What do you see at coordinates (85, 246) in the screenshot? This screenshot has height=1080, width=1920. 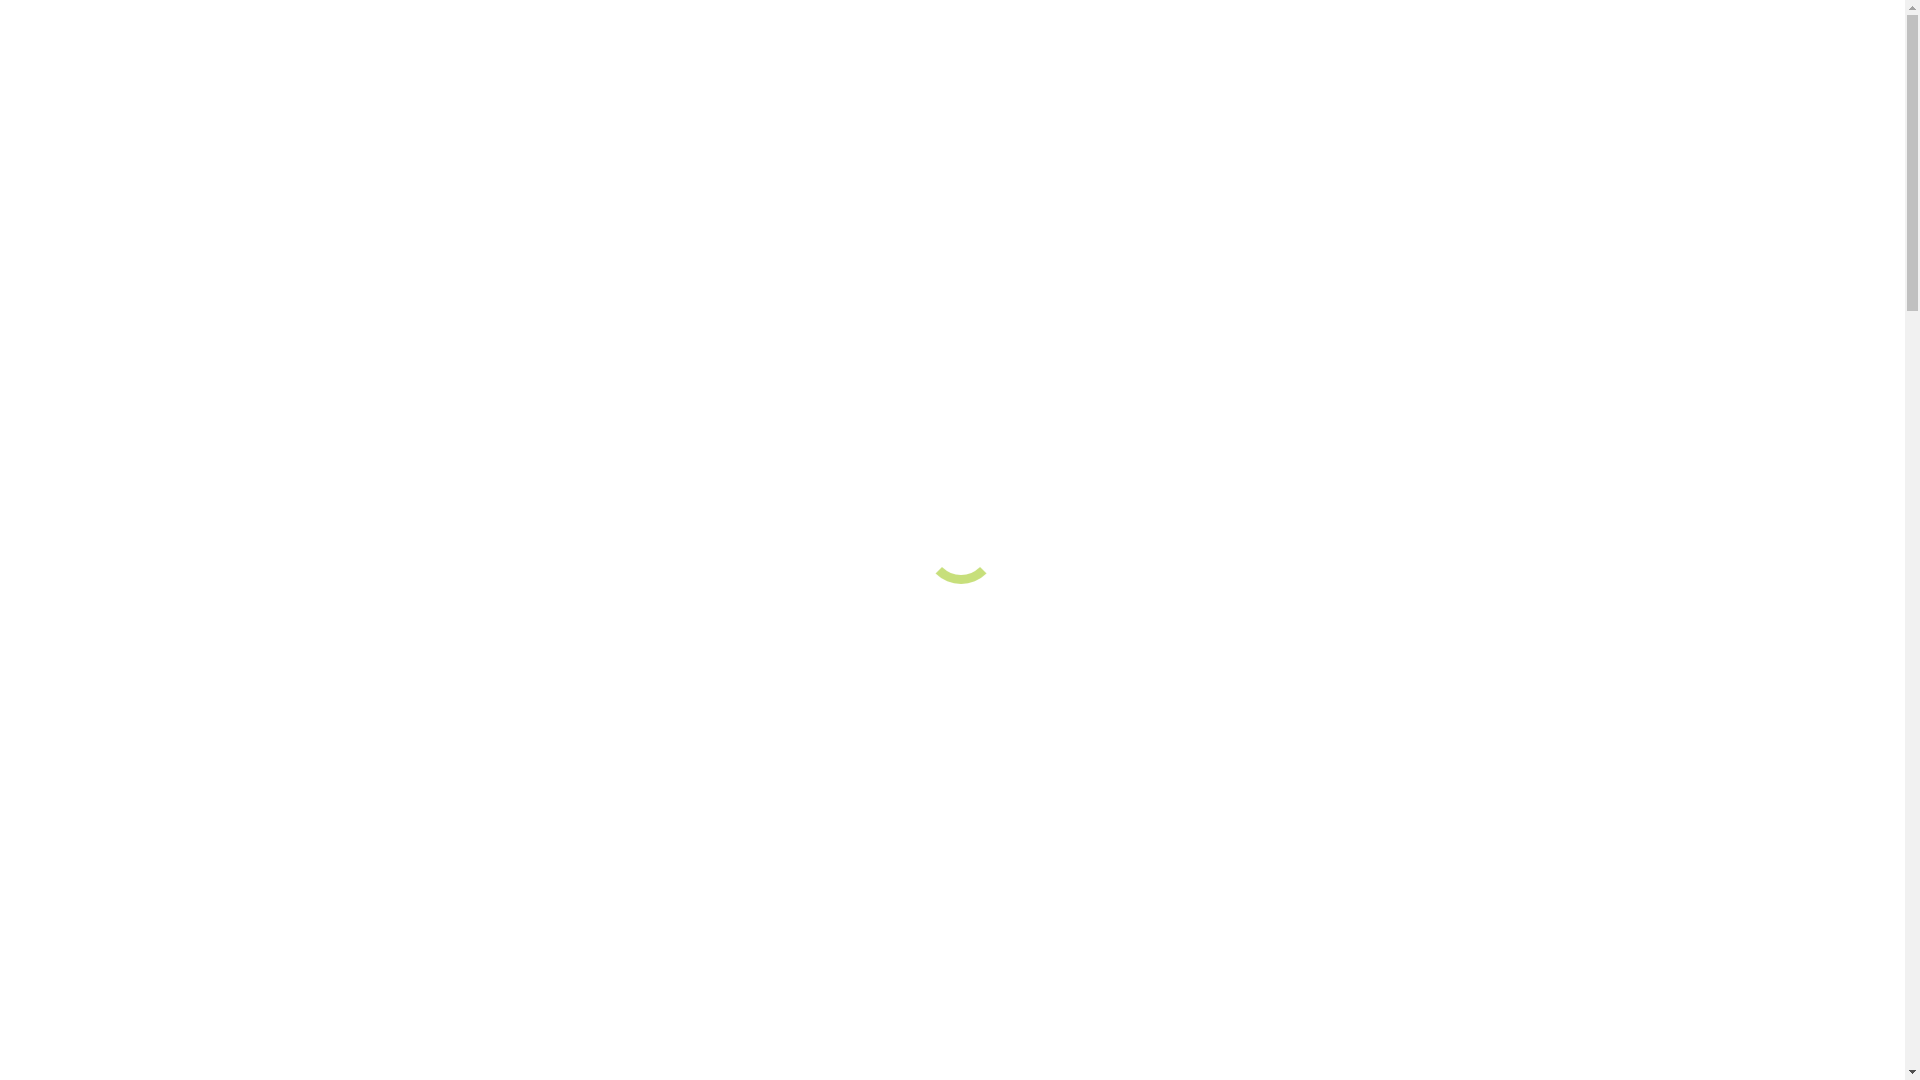 I see `CONTACT` at bounding box center [85, 246].